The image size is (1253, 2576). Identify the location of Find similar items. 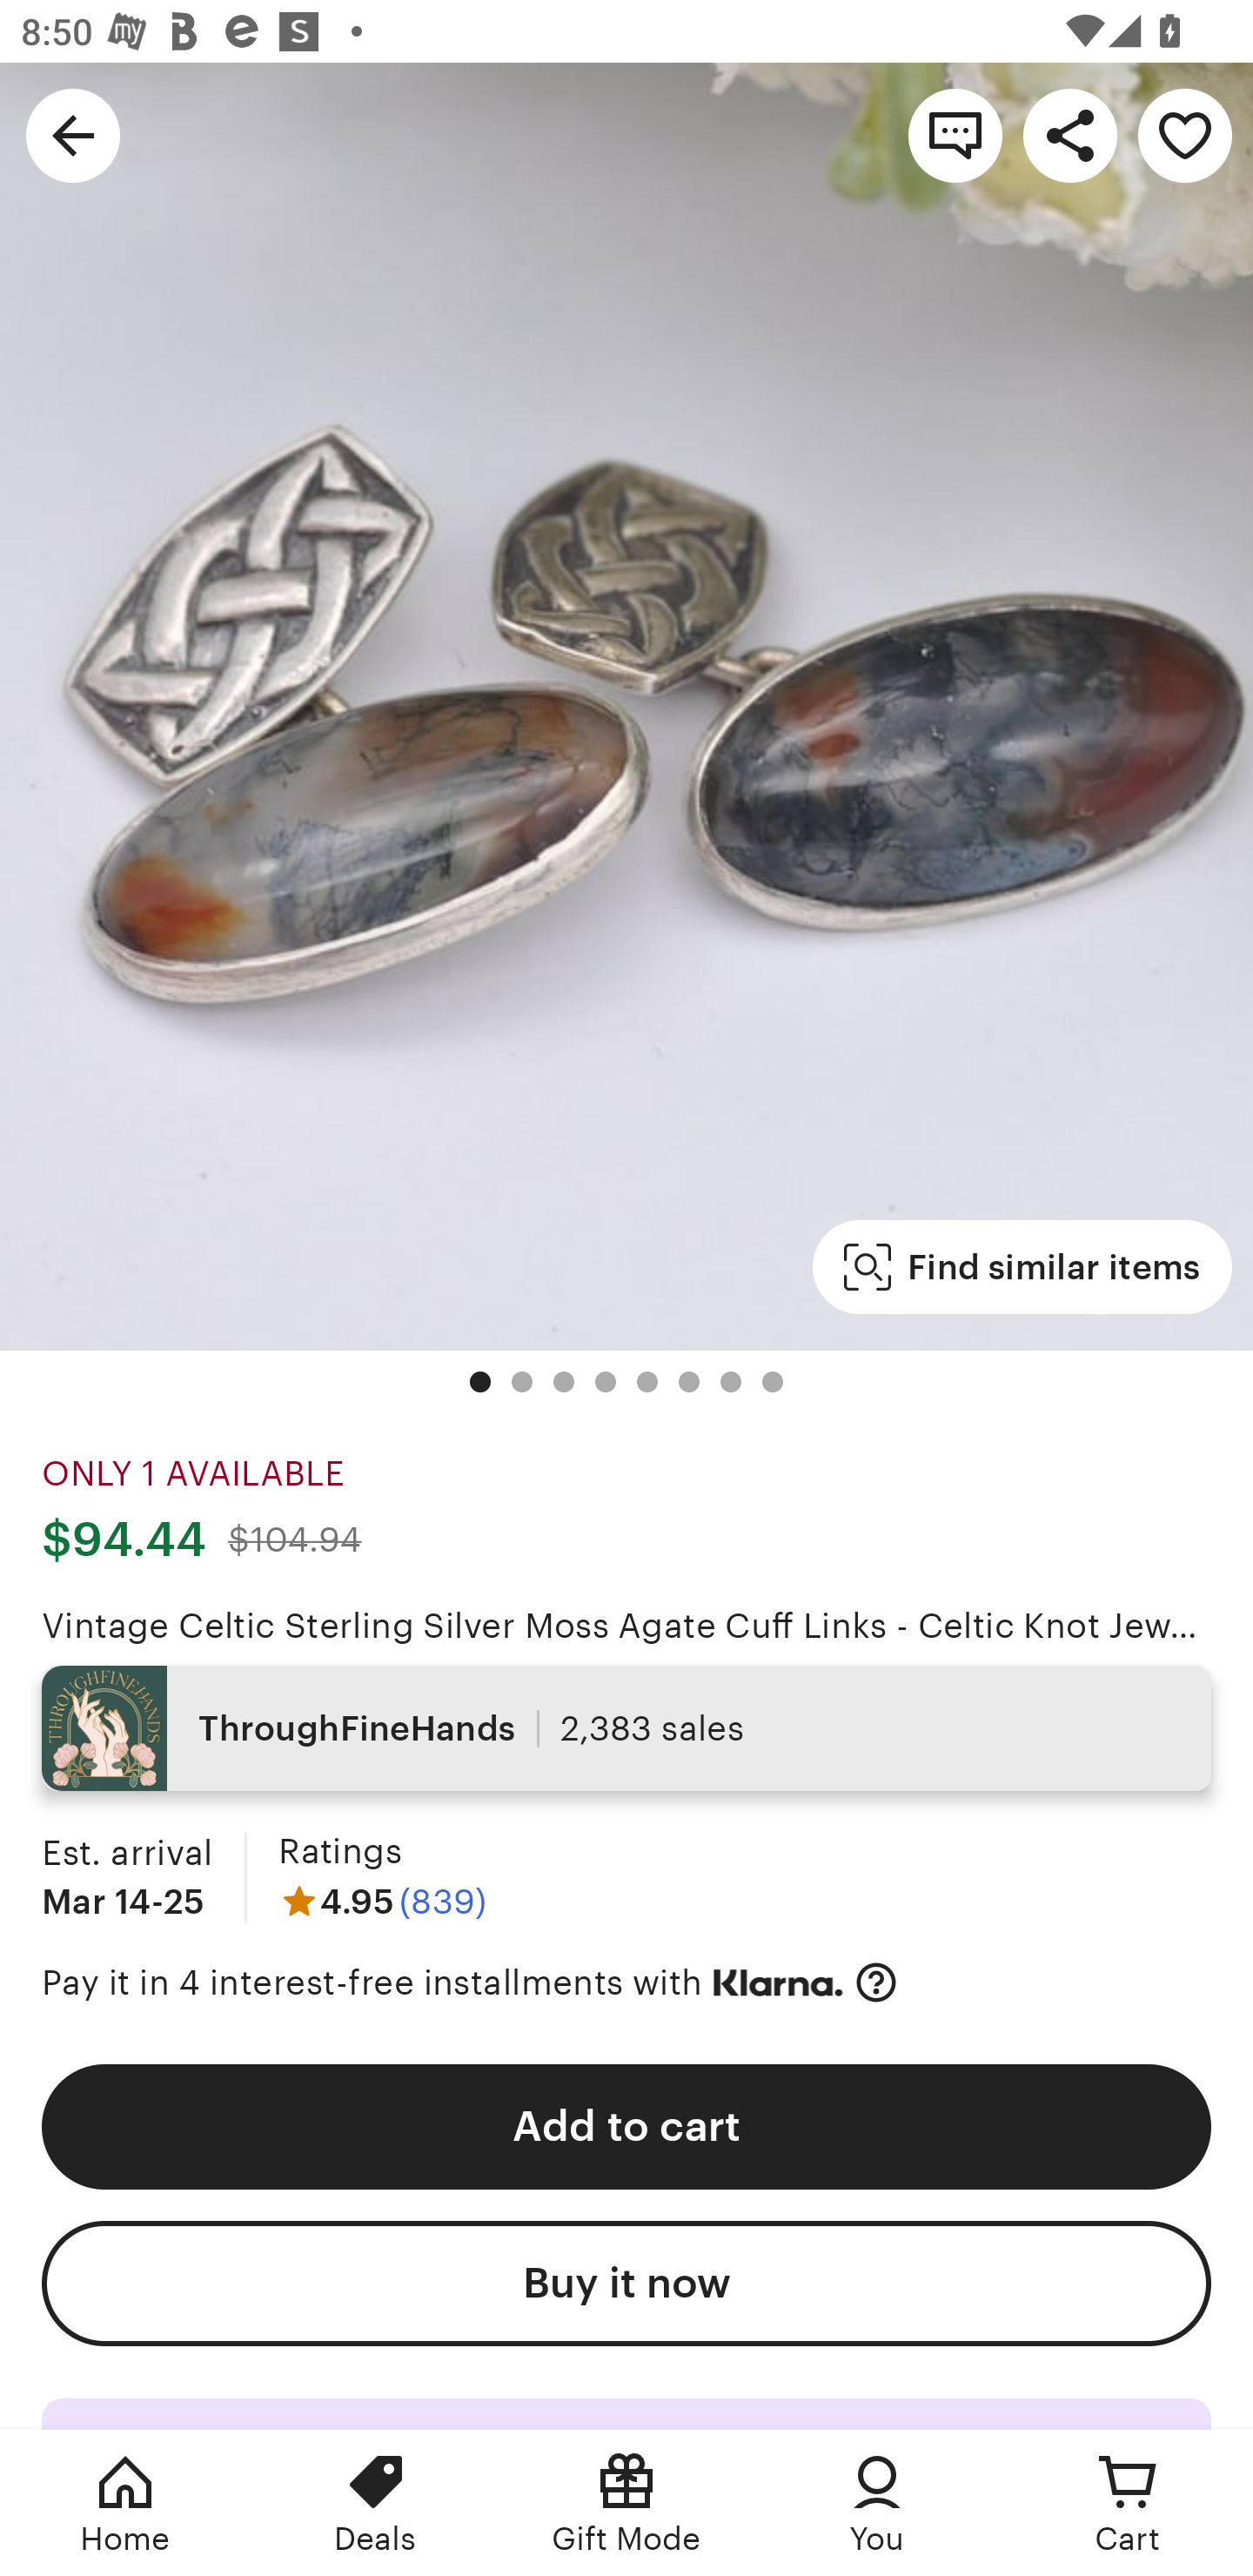
(1022, 1267).